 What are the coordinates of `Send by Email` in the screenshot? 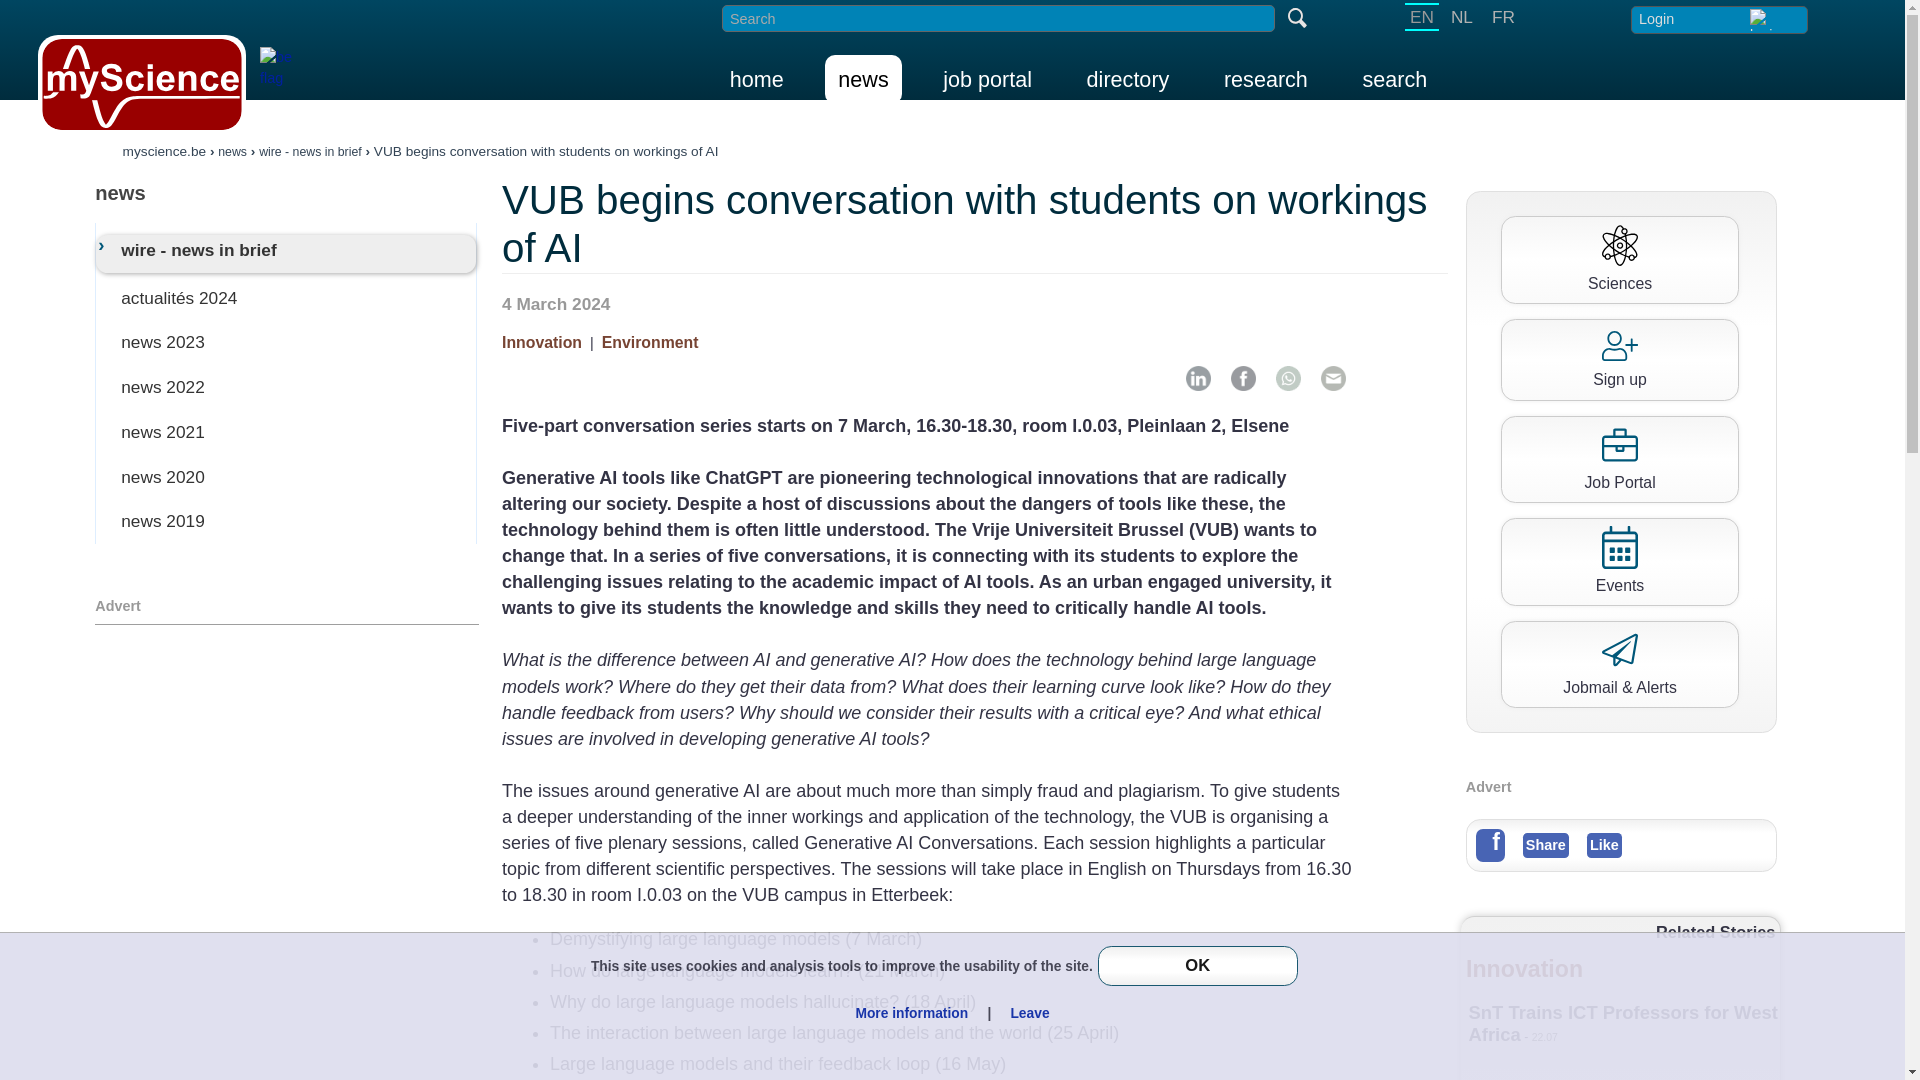 It's located at (1333, 378).